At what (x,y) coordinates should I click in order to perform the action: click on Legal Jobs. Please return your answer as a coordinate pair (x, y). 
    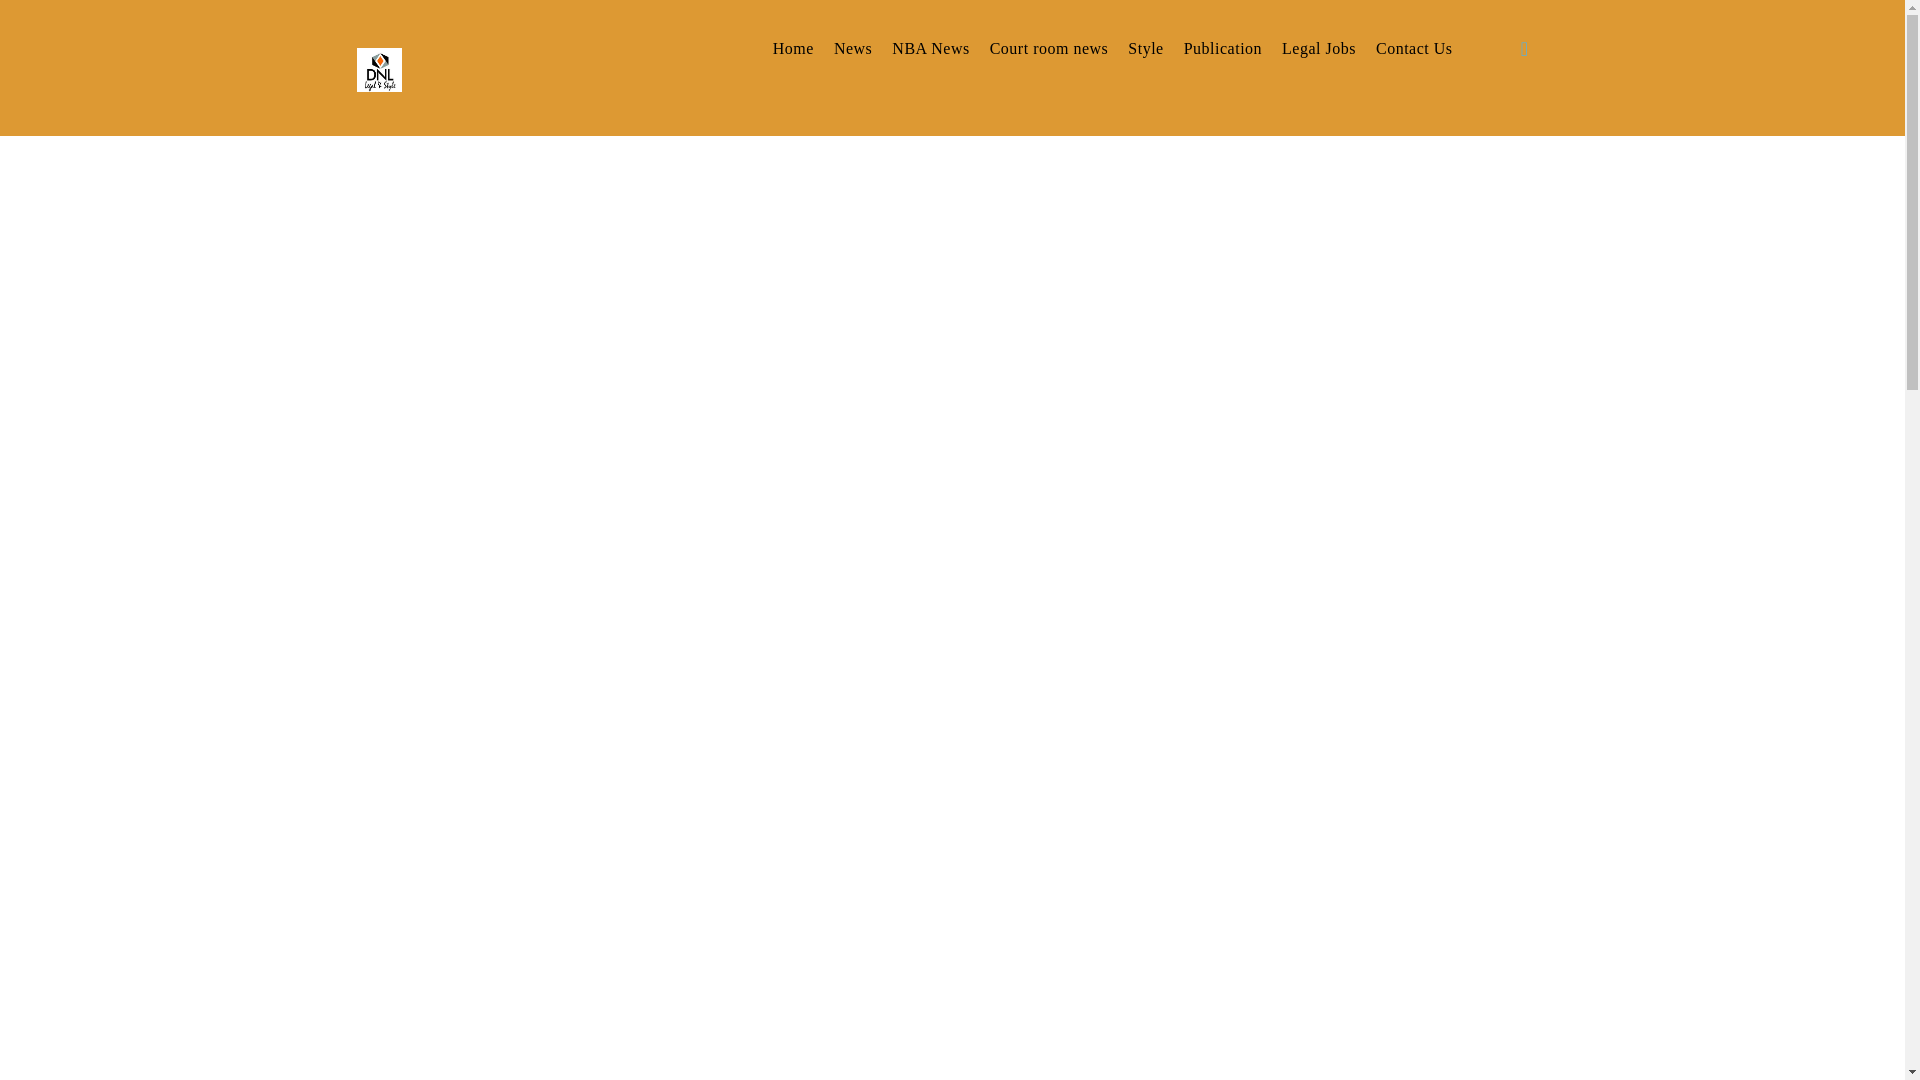
    Looking at the image, I should click on (1318, 48).